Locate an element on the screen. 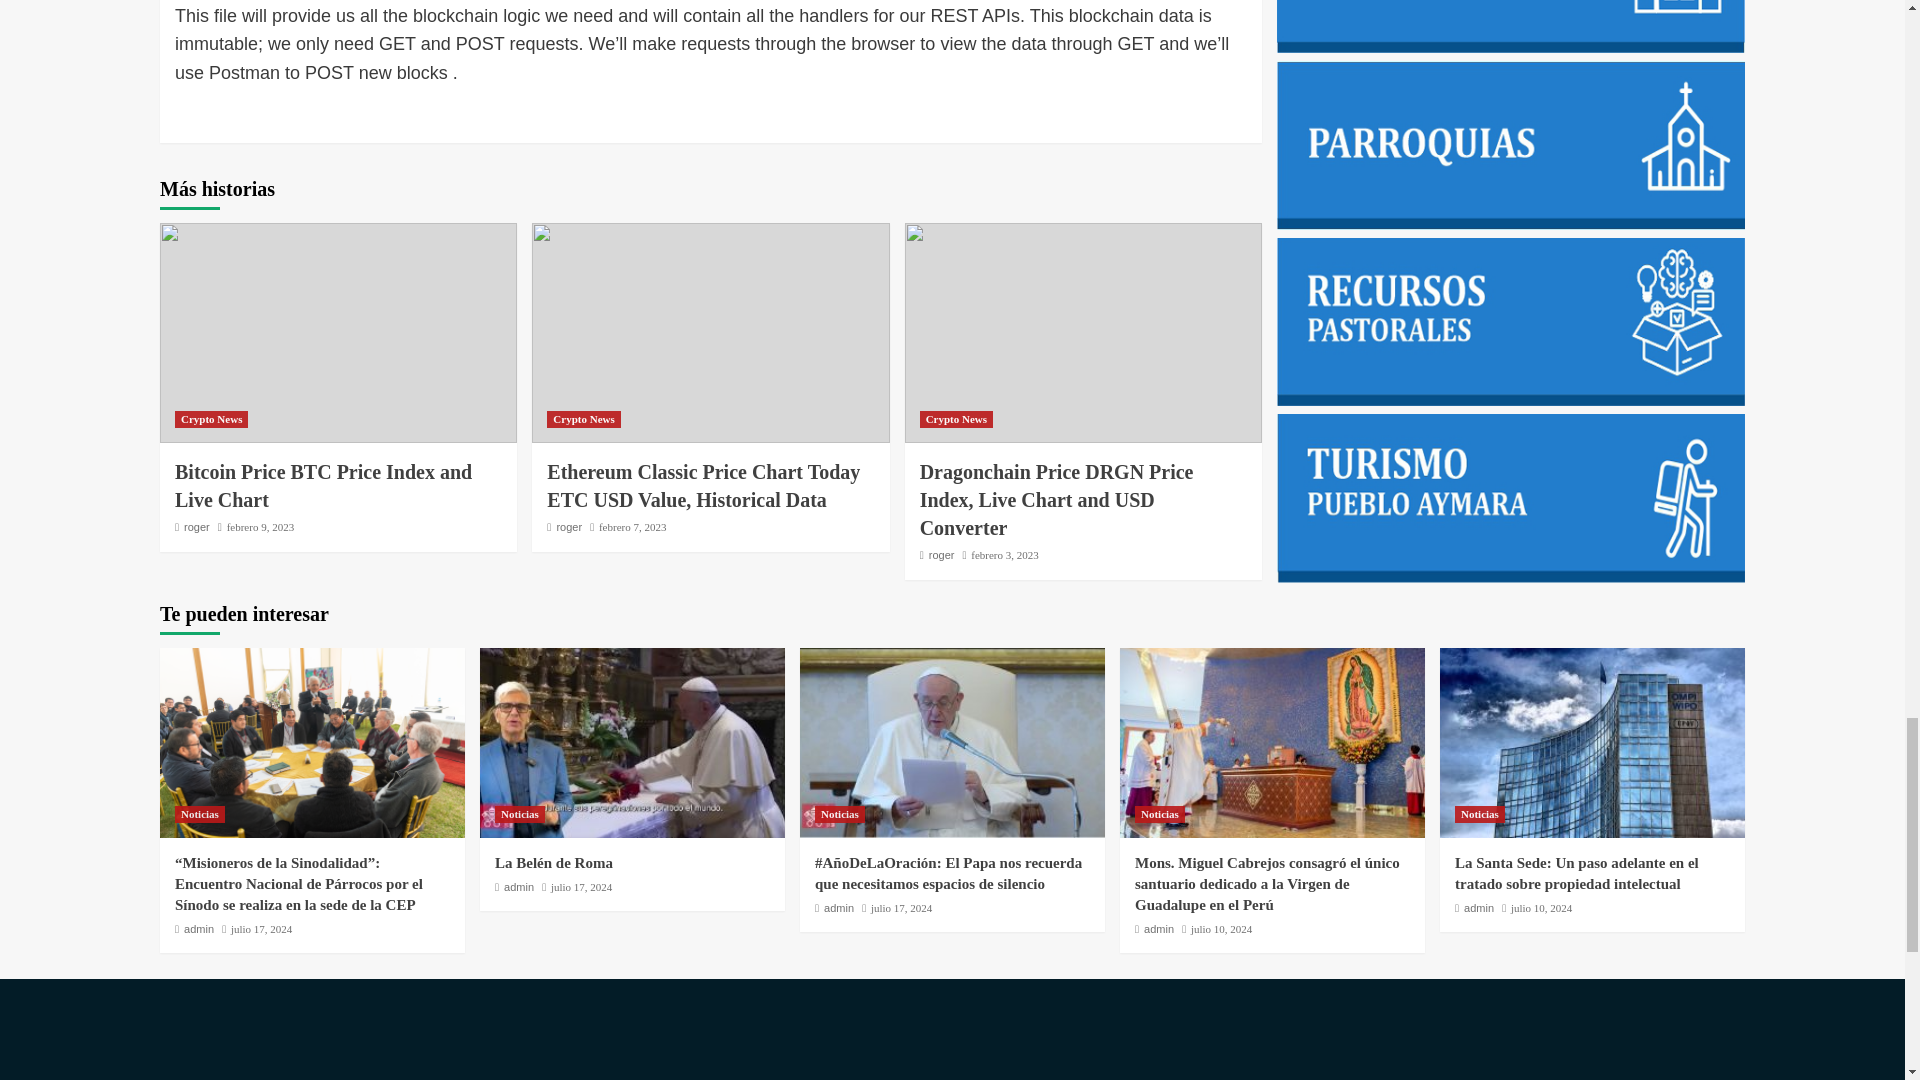 Image resolution: width=1920 pixels, height=1080 pixels. Crypto News is located at coordinates (584, 419).